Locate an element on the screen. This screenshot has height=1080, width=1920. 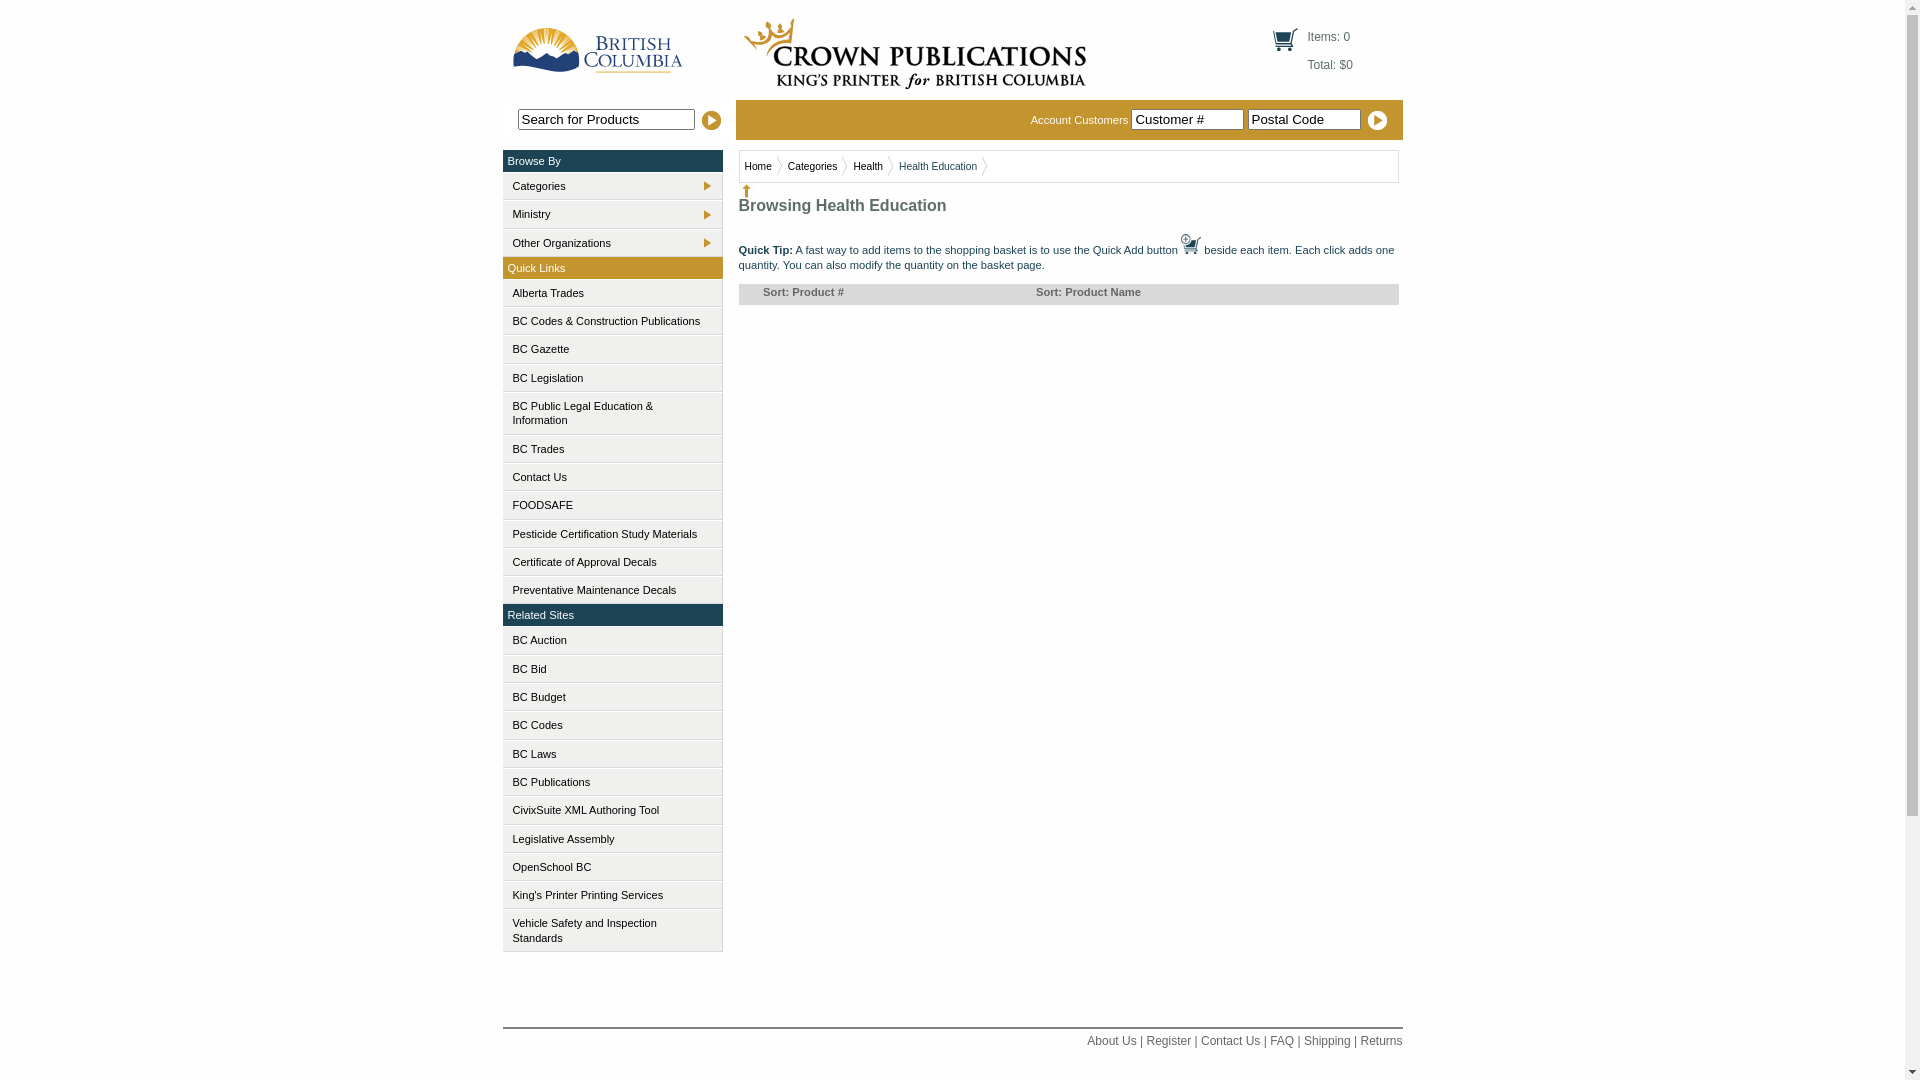
BC Gazette is located at coordinates (612, 349).